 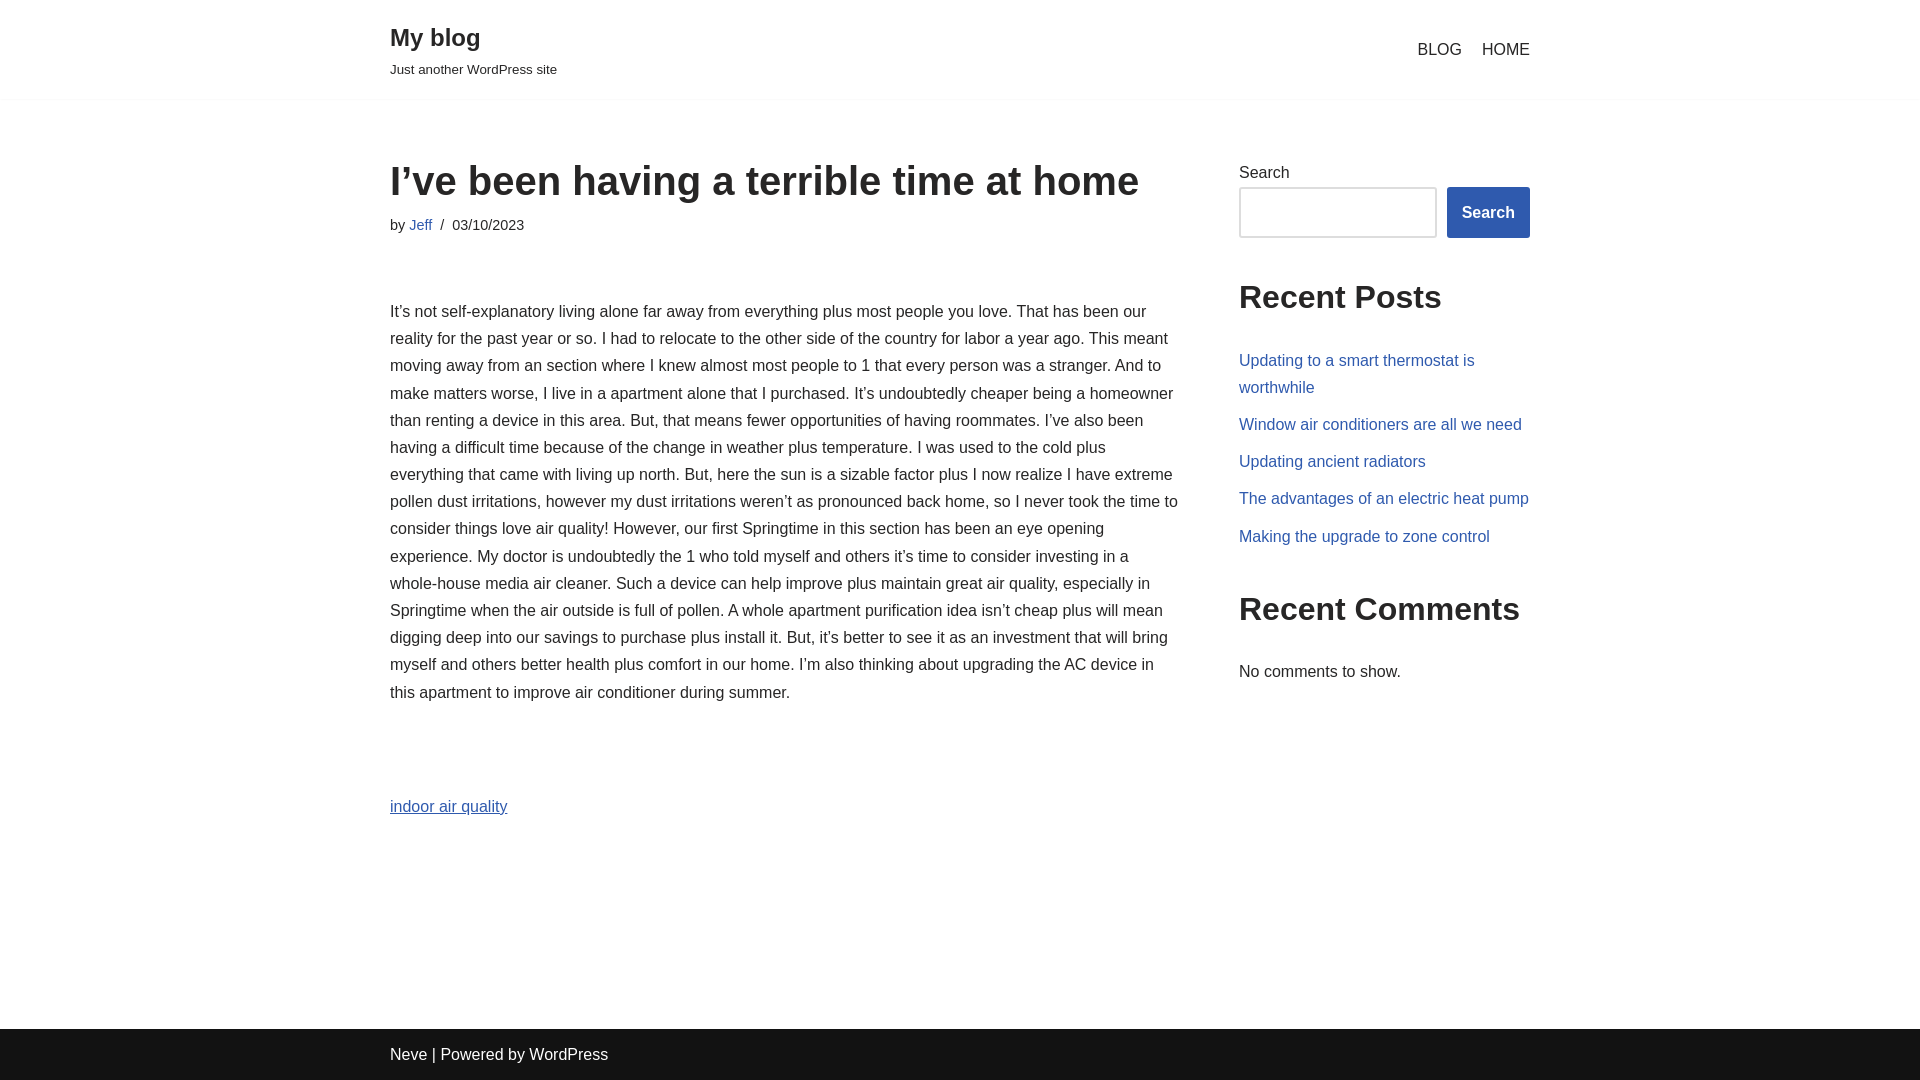 I want to click on indoor air quality, so click(x=448, y=806).